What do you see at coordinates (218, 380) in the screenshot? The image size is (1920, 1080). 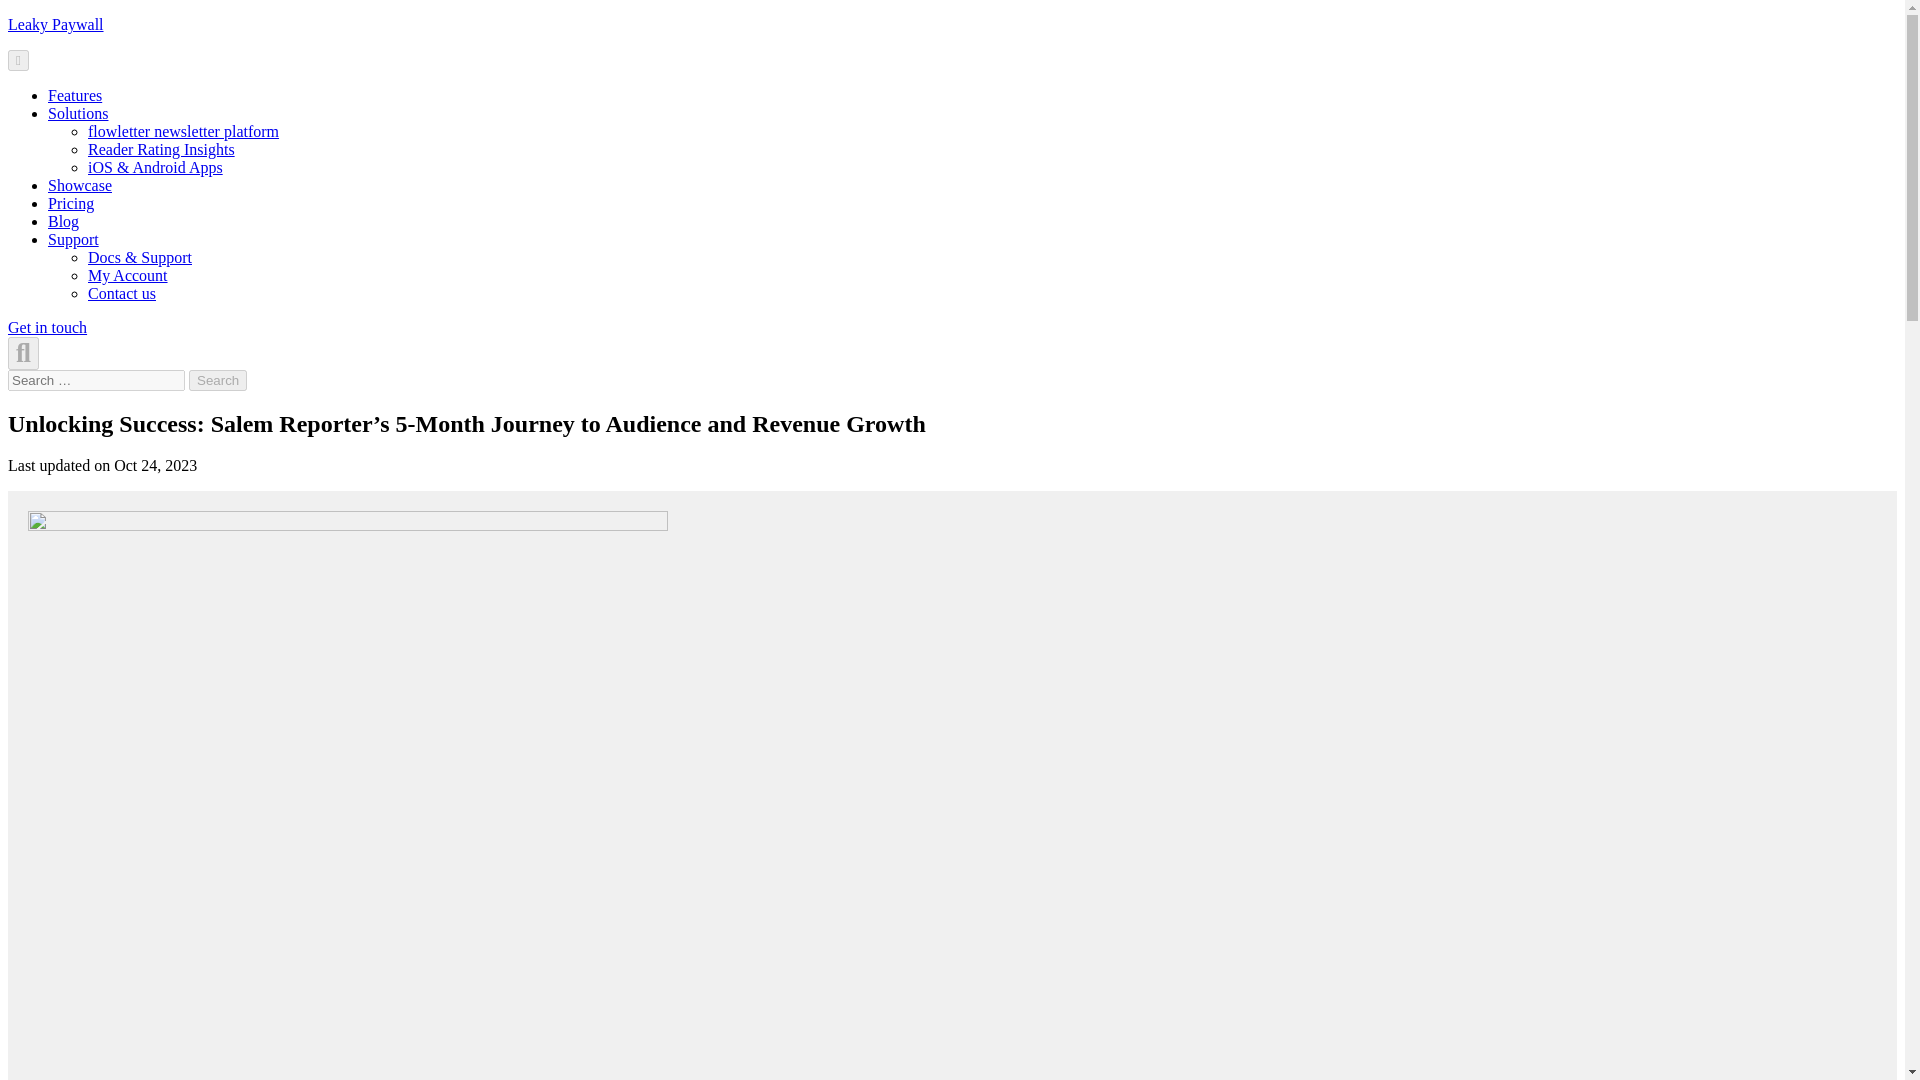 I see `Search` at bounding box center [218, 380].